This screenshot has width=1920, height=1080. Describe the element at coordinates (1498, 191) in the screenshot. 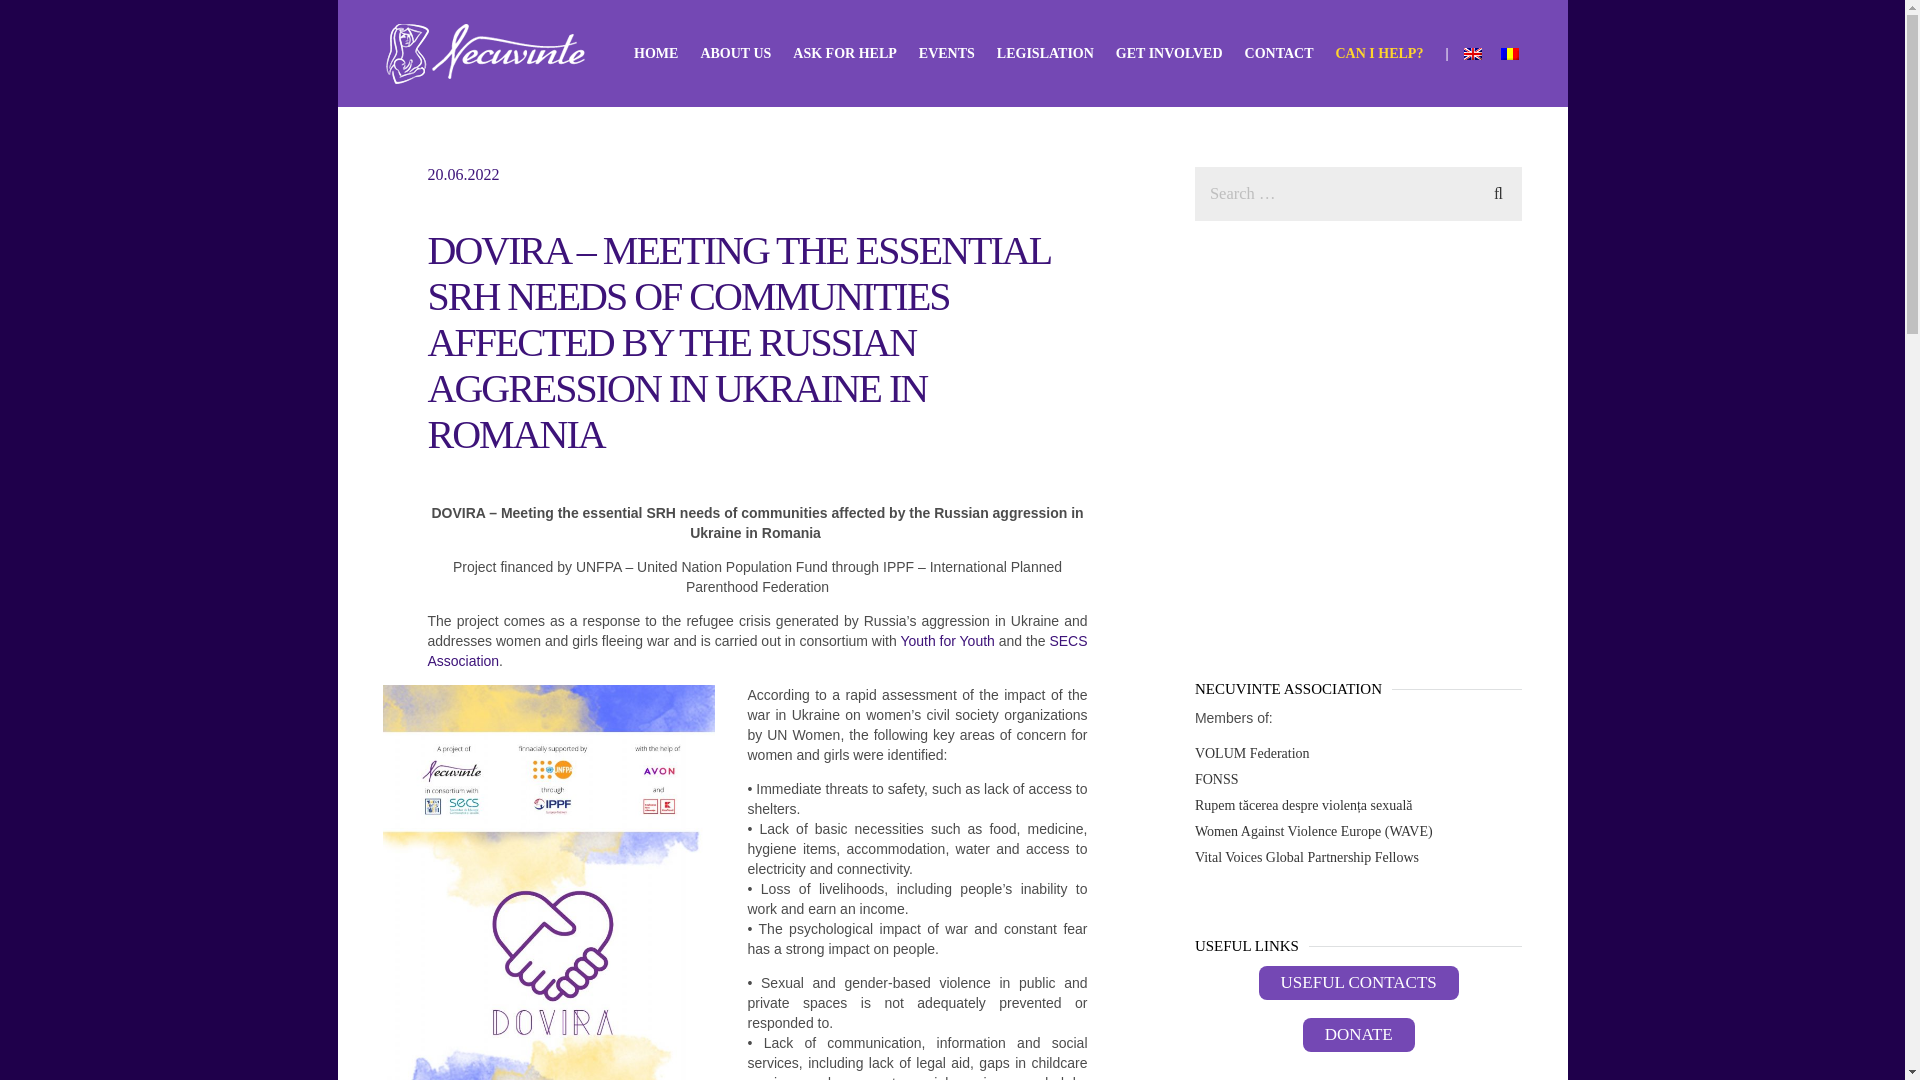

I see `Search` at that location.